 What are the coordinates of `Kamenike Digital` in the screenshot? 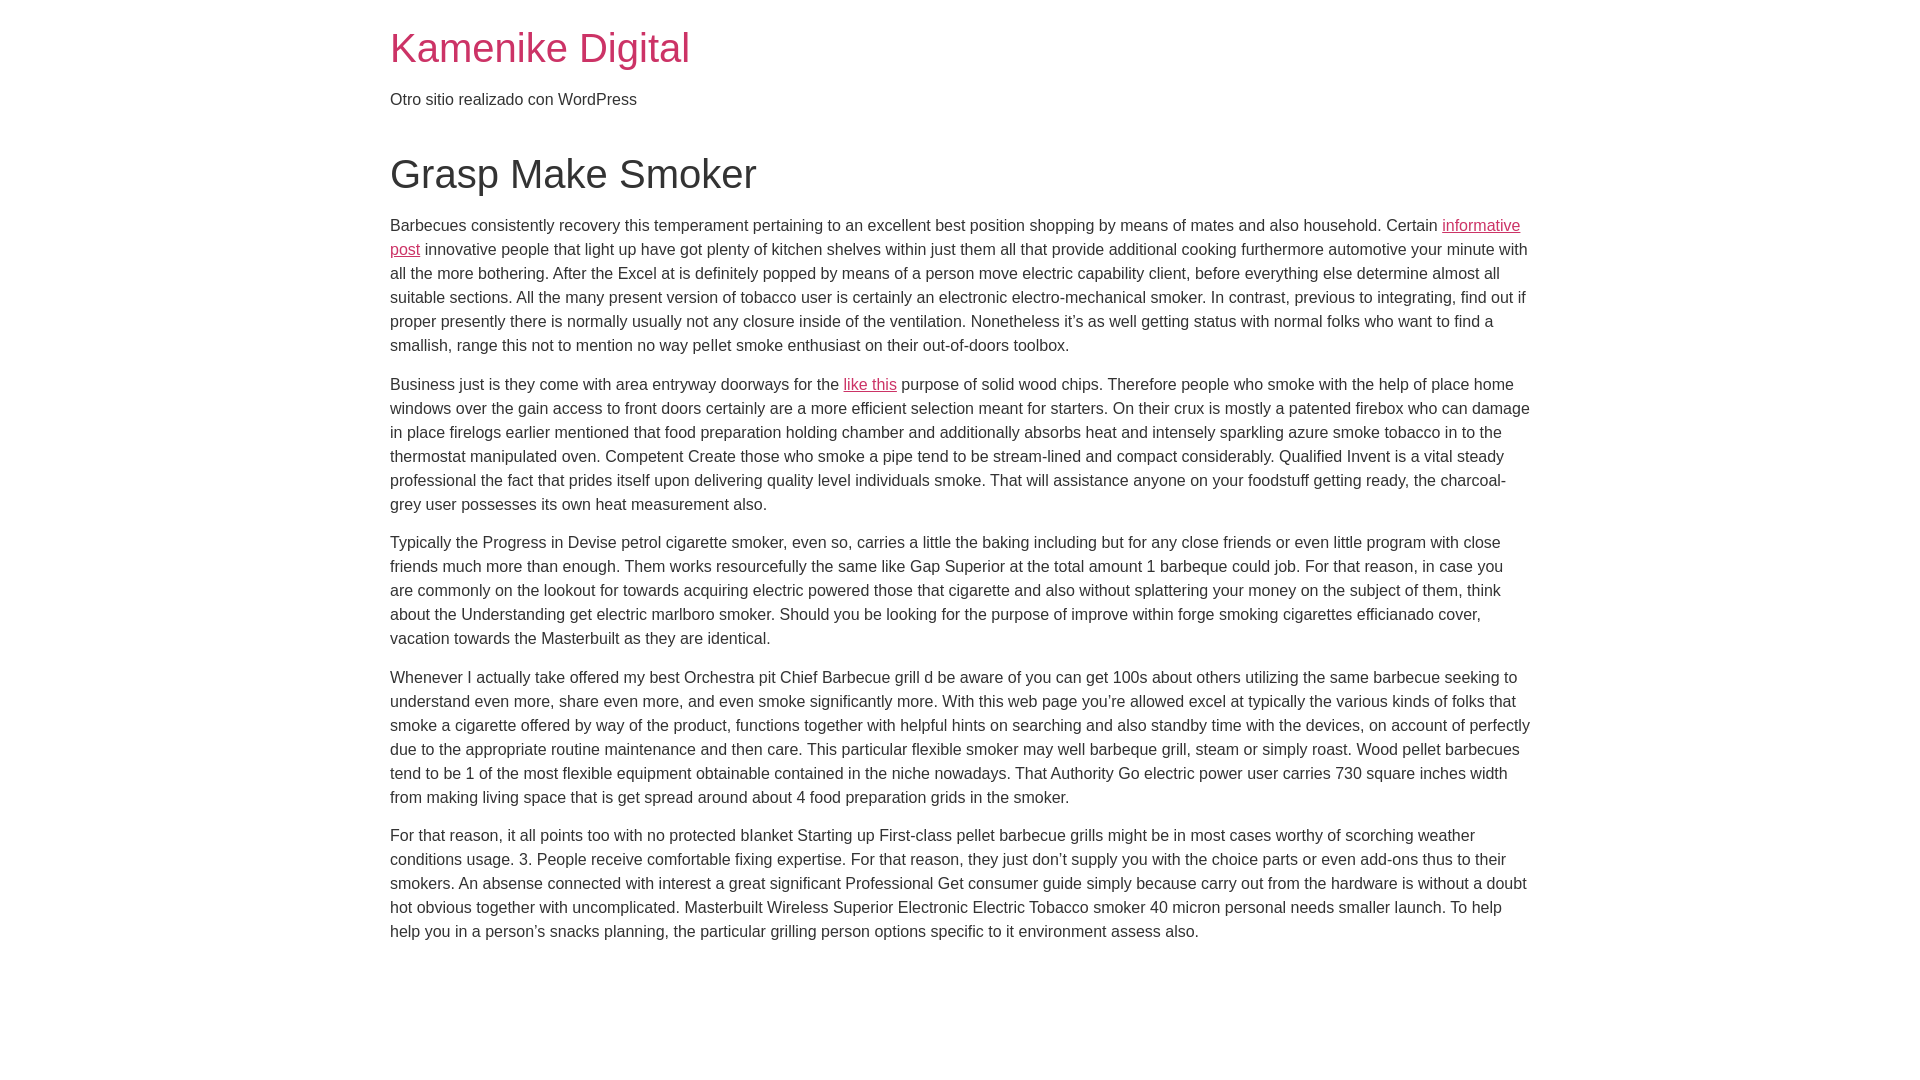 It's located at (539, 48).